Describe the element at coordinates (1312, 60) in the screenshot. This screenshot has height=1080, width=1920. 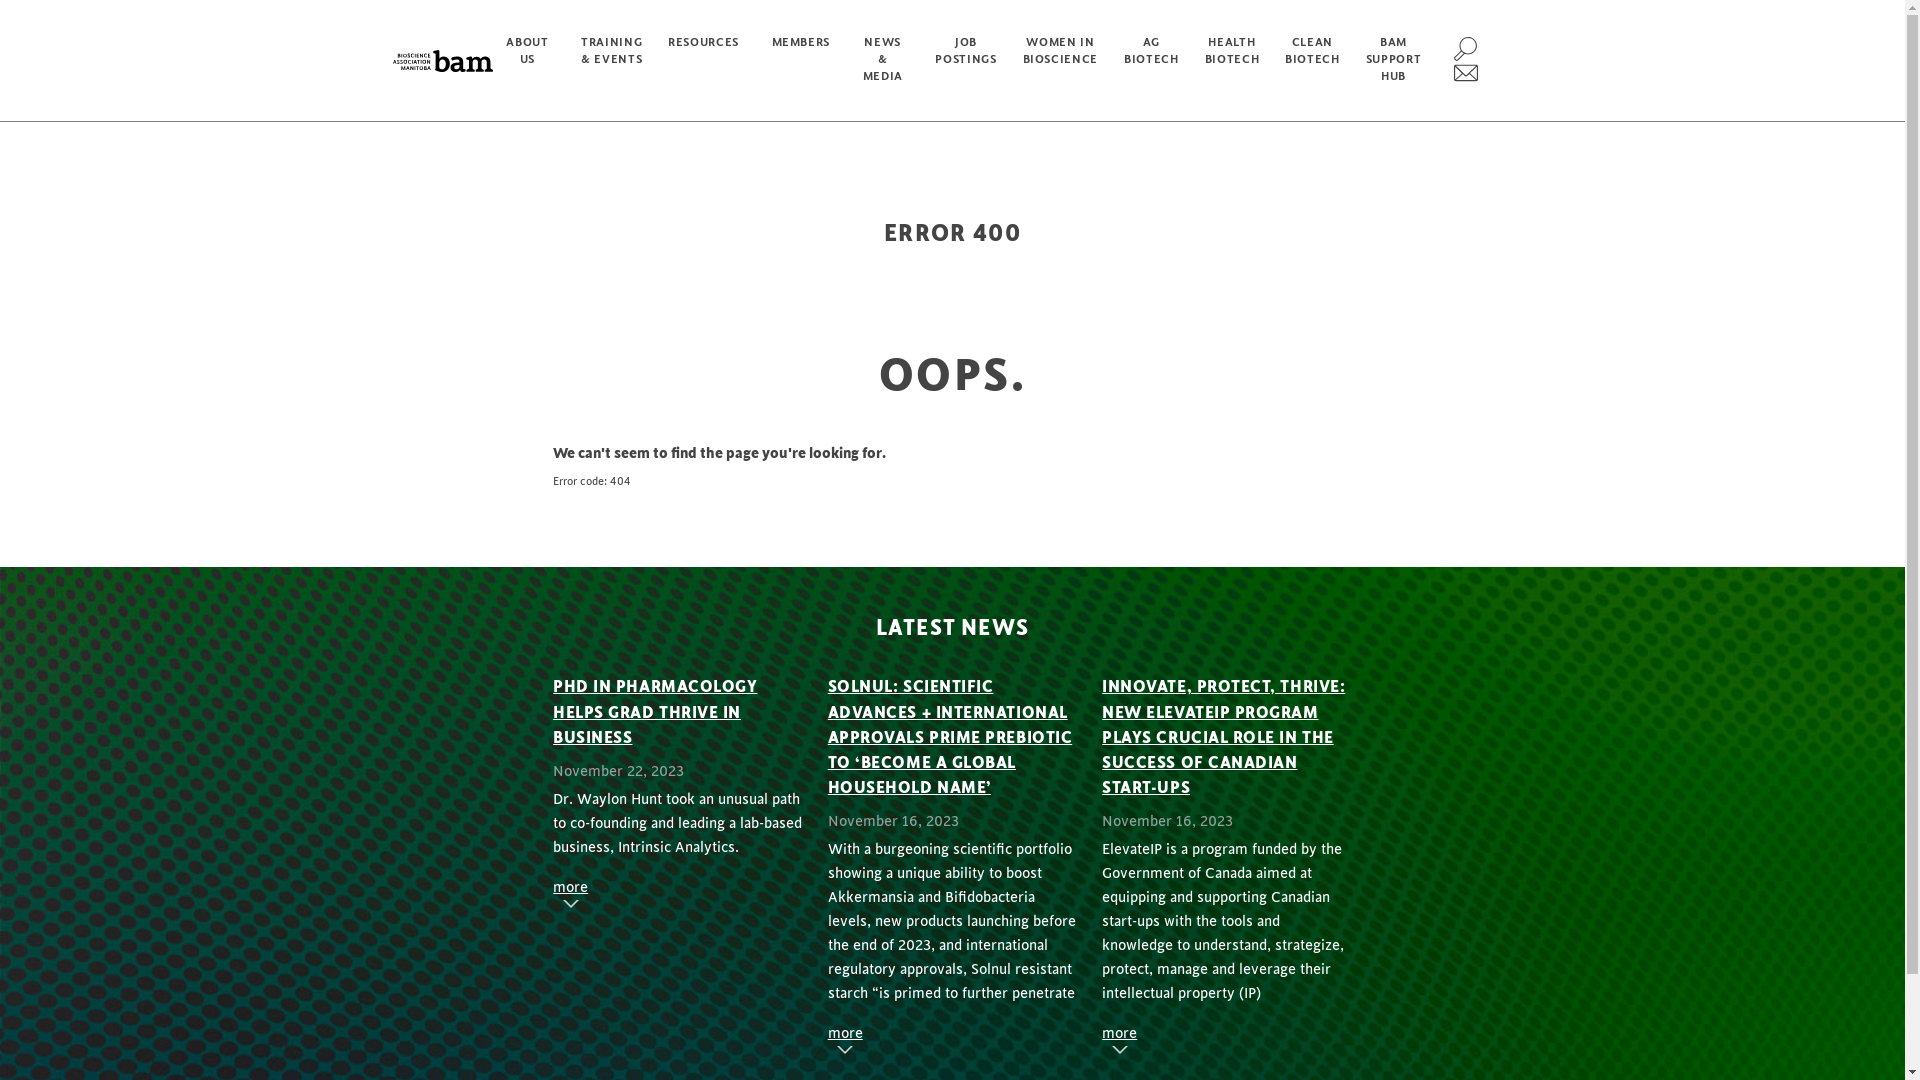
I see `CLEAN BIOTECH` at that location.